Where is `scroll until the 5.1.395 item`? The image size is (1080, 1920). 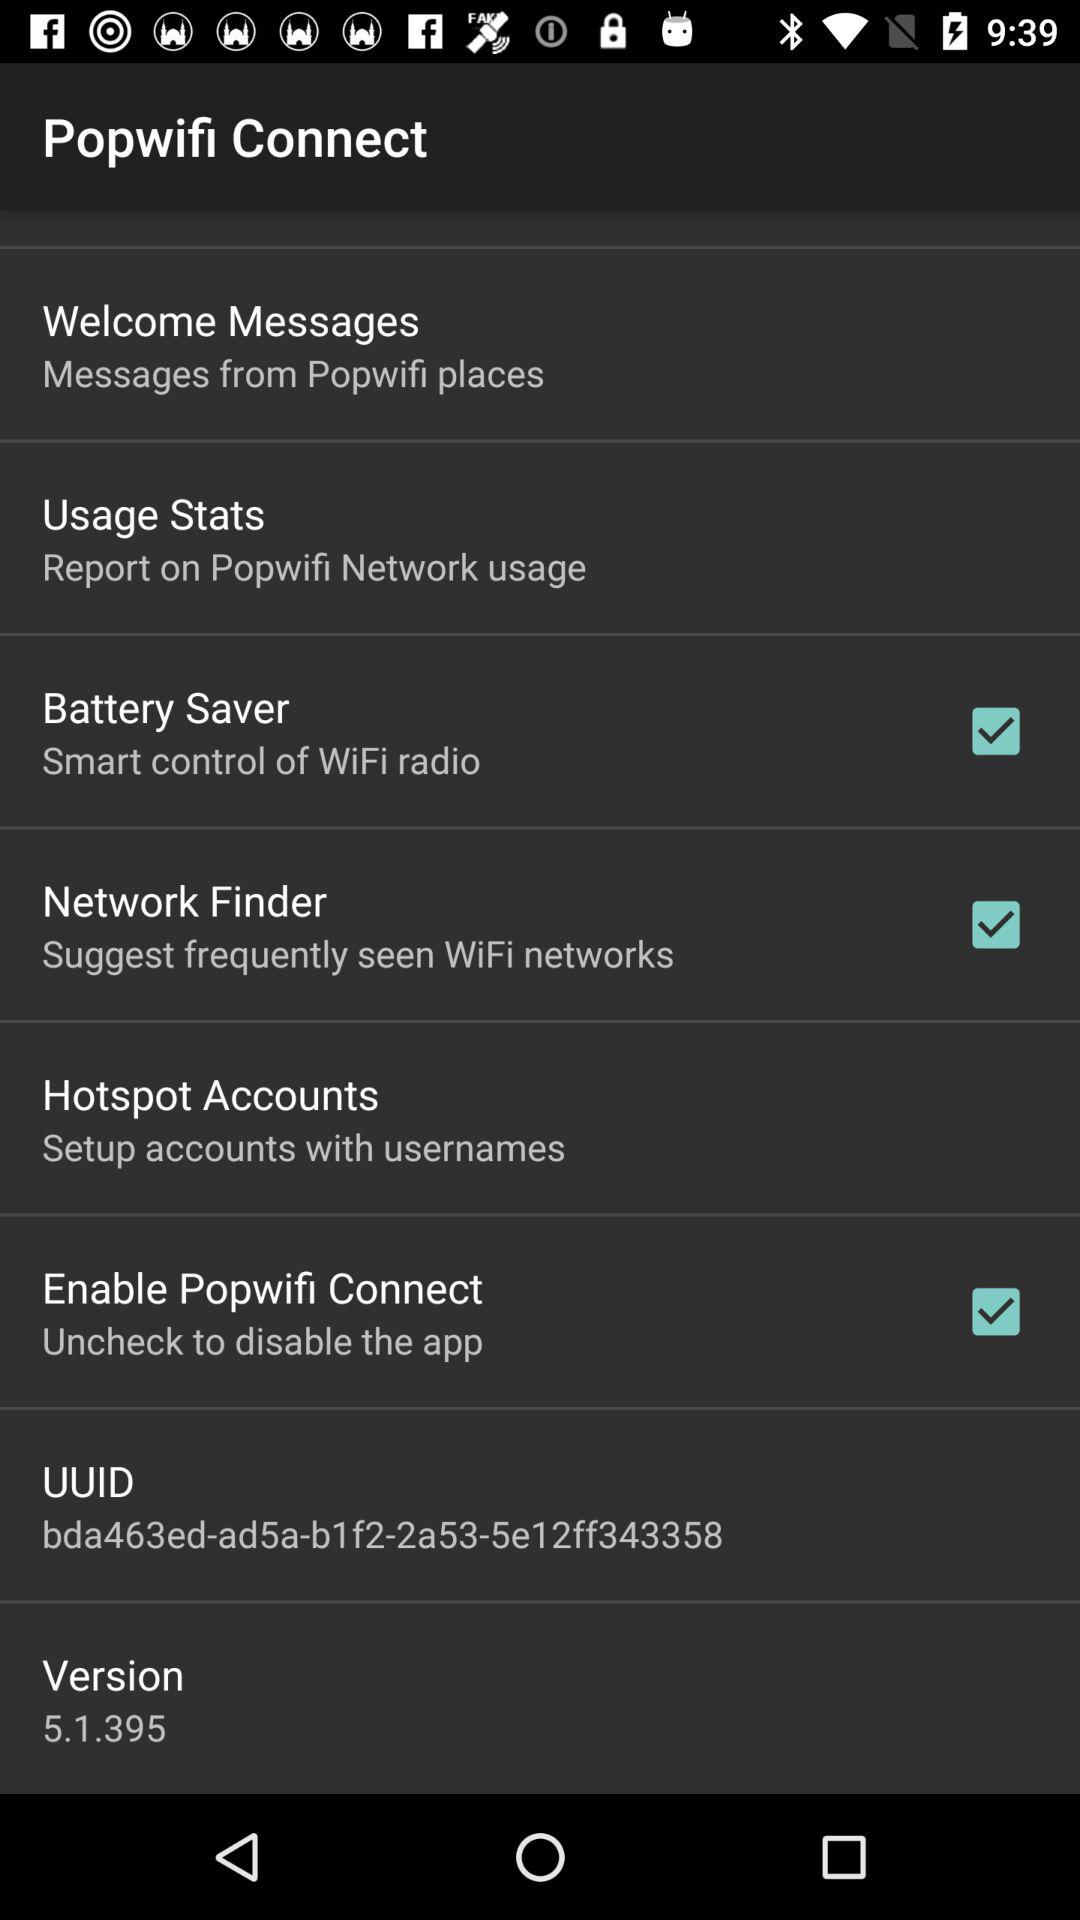
scroll until the 5.1.395 item is located at coordinates (104, 1727).